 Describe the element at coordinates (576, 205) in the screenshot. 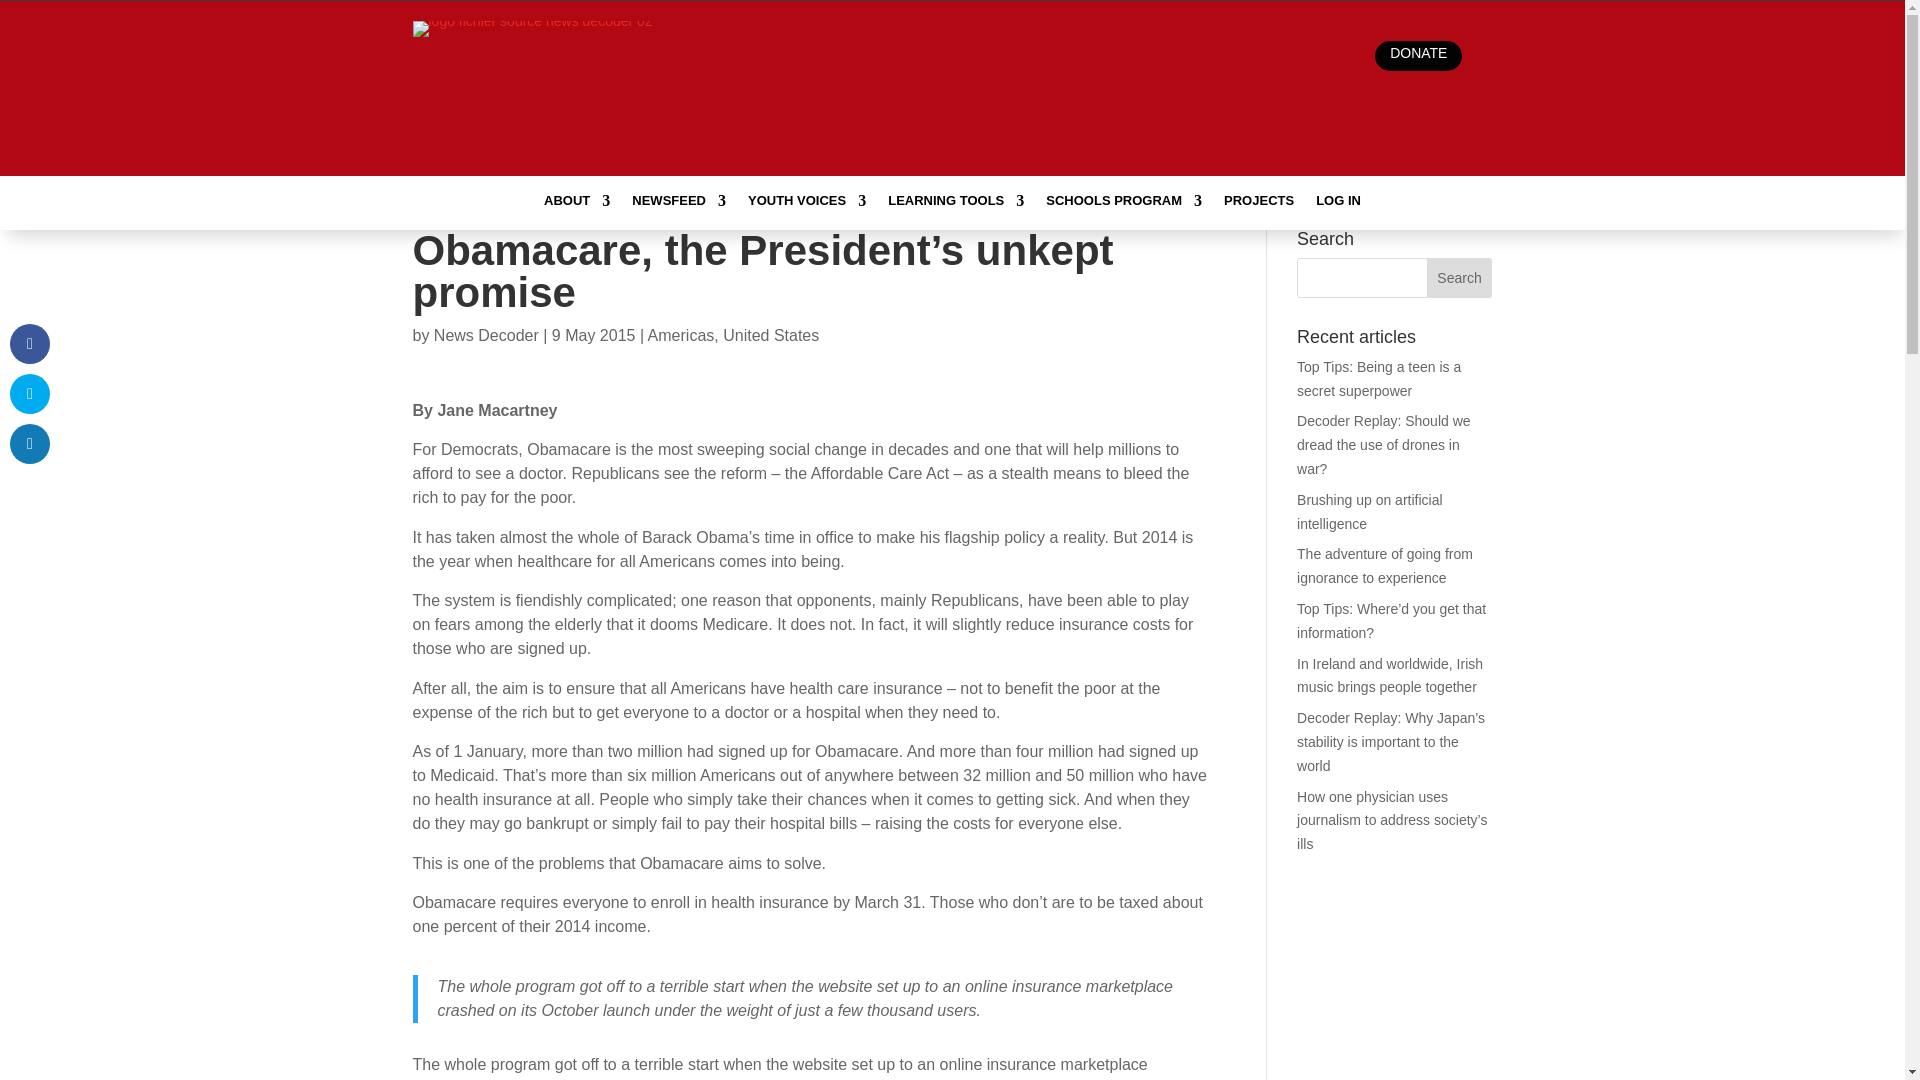

I see `ABOUT` at that location.